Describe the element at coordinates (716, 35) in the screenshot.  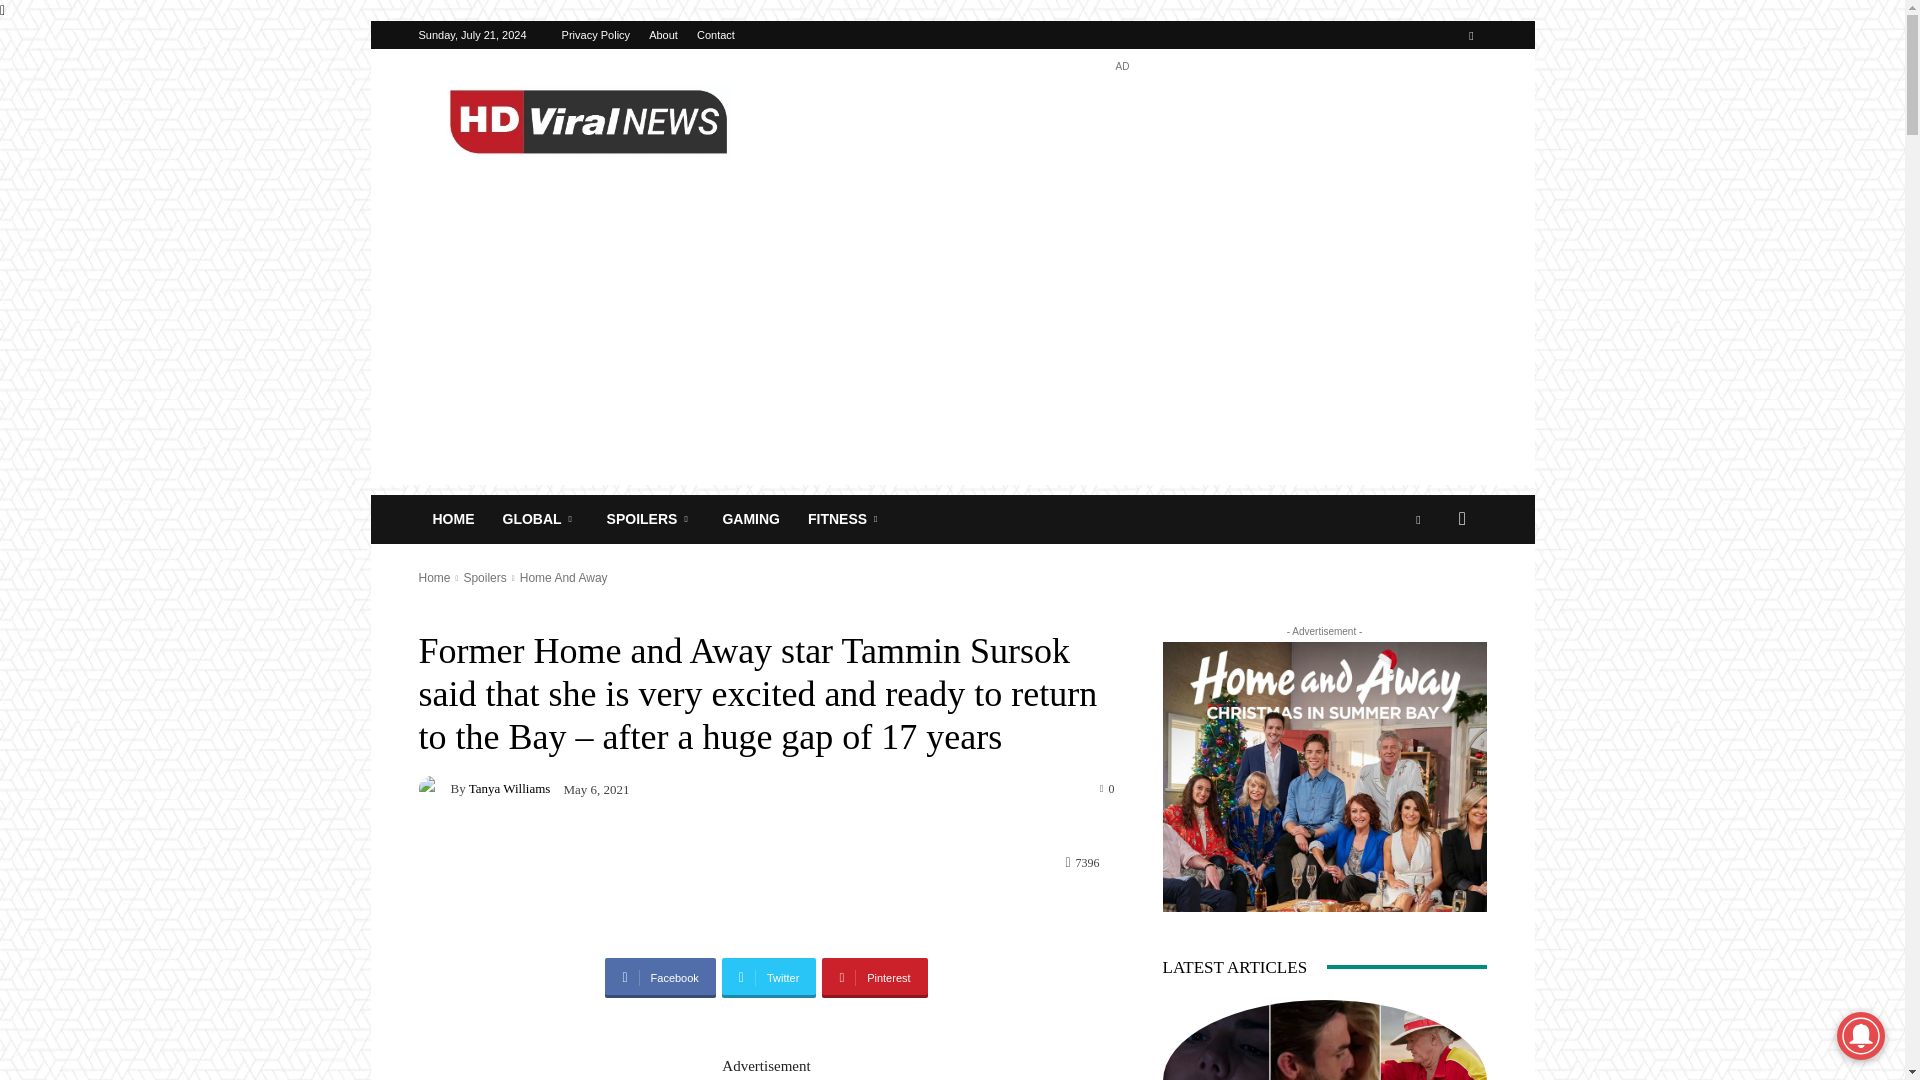
I see `Contact` at that location.